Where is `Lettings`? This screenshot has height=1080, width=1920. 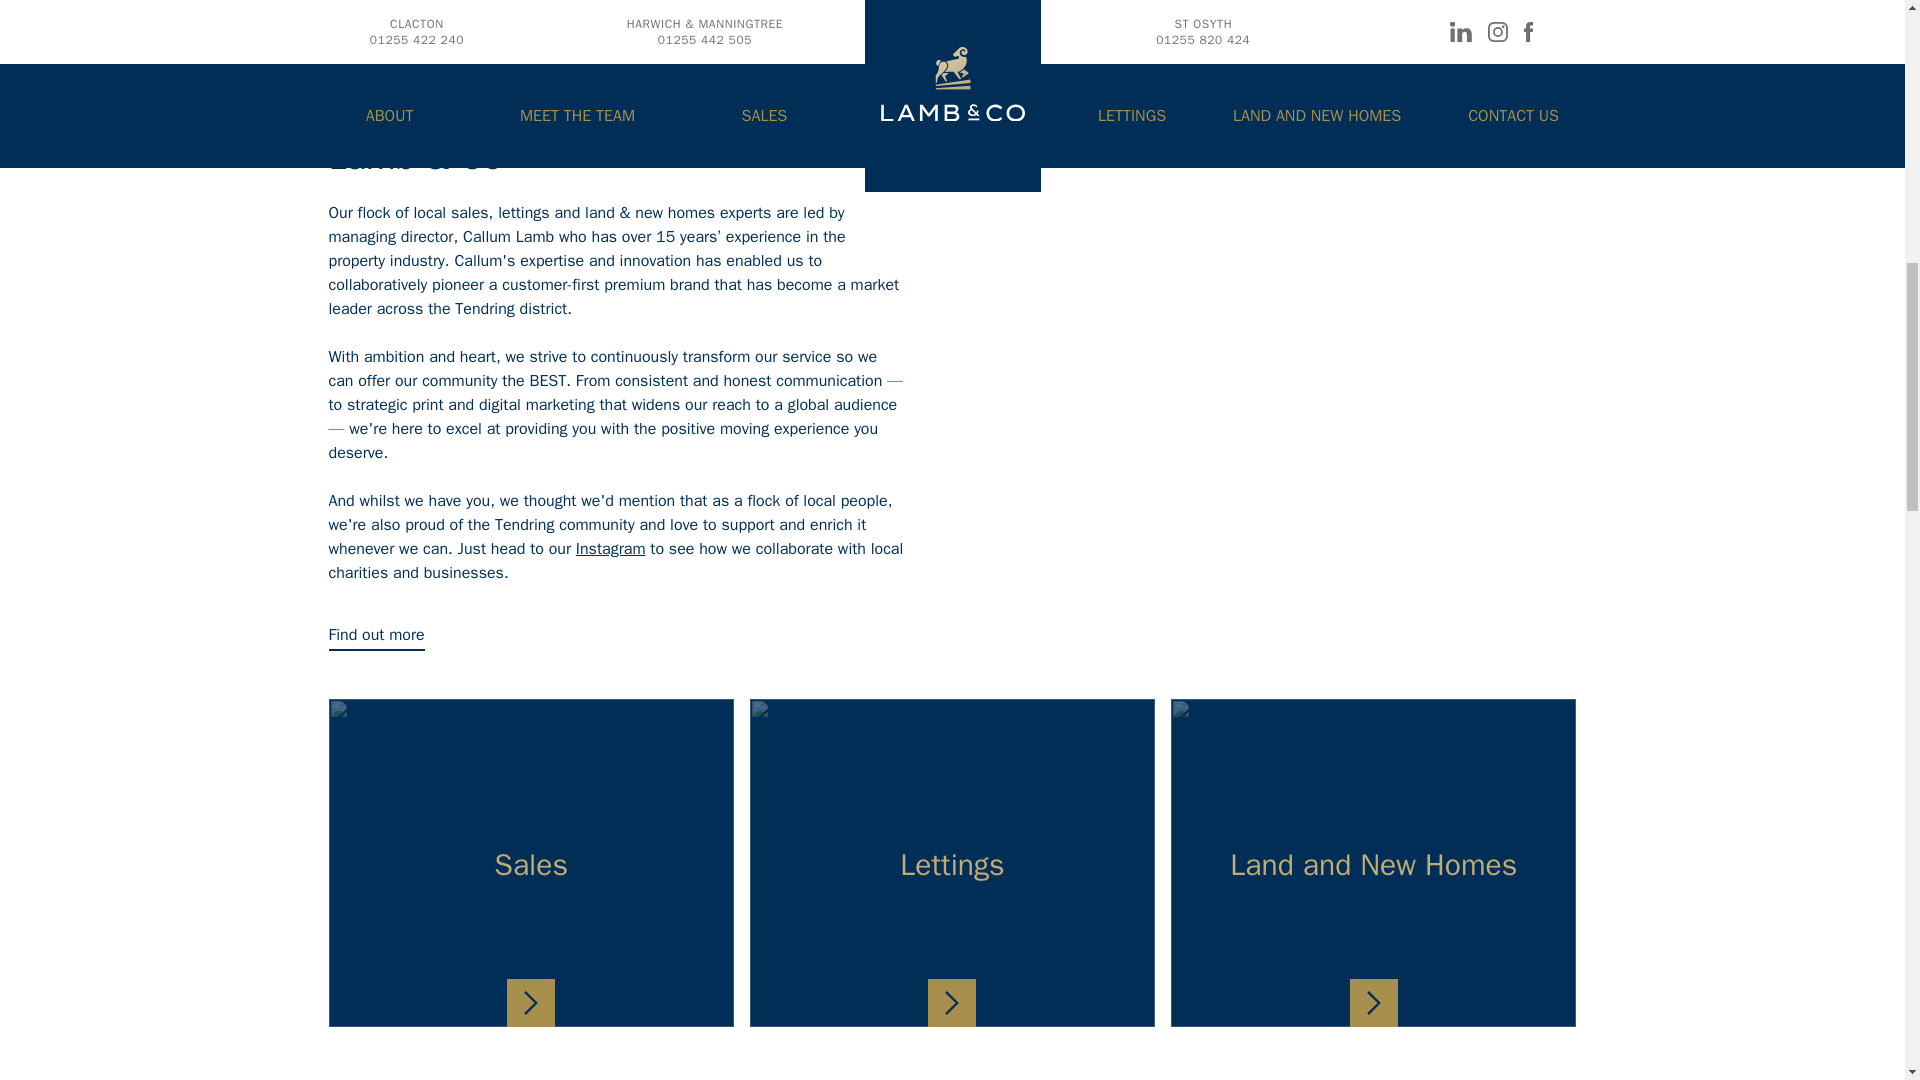 Lettings is located at coordinates (952, 862).